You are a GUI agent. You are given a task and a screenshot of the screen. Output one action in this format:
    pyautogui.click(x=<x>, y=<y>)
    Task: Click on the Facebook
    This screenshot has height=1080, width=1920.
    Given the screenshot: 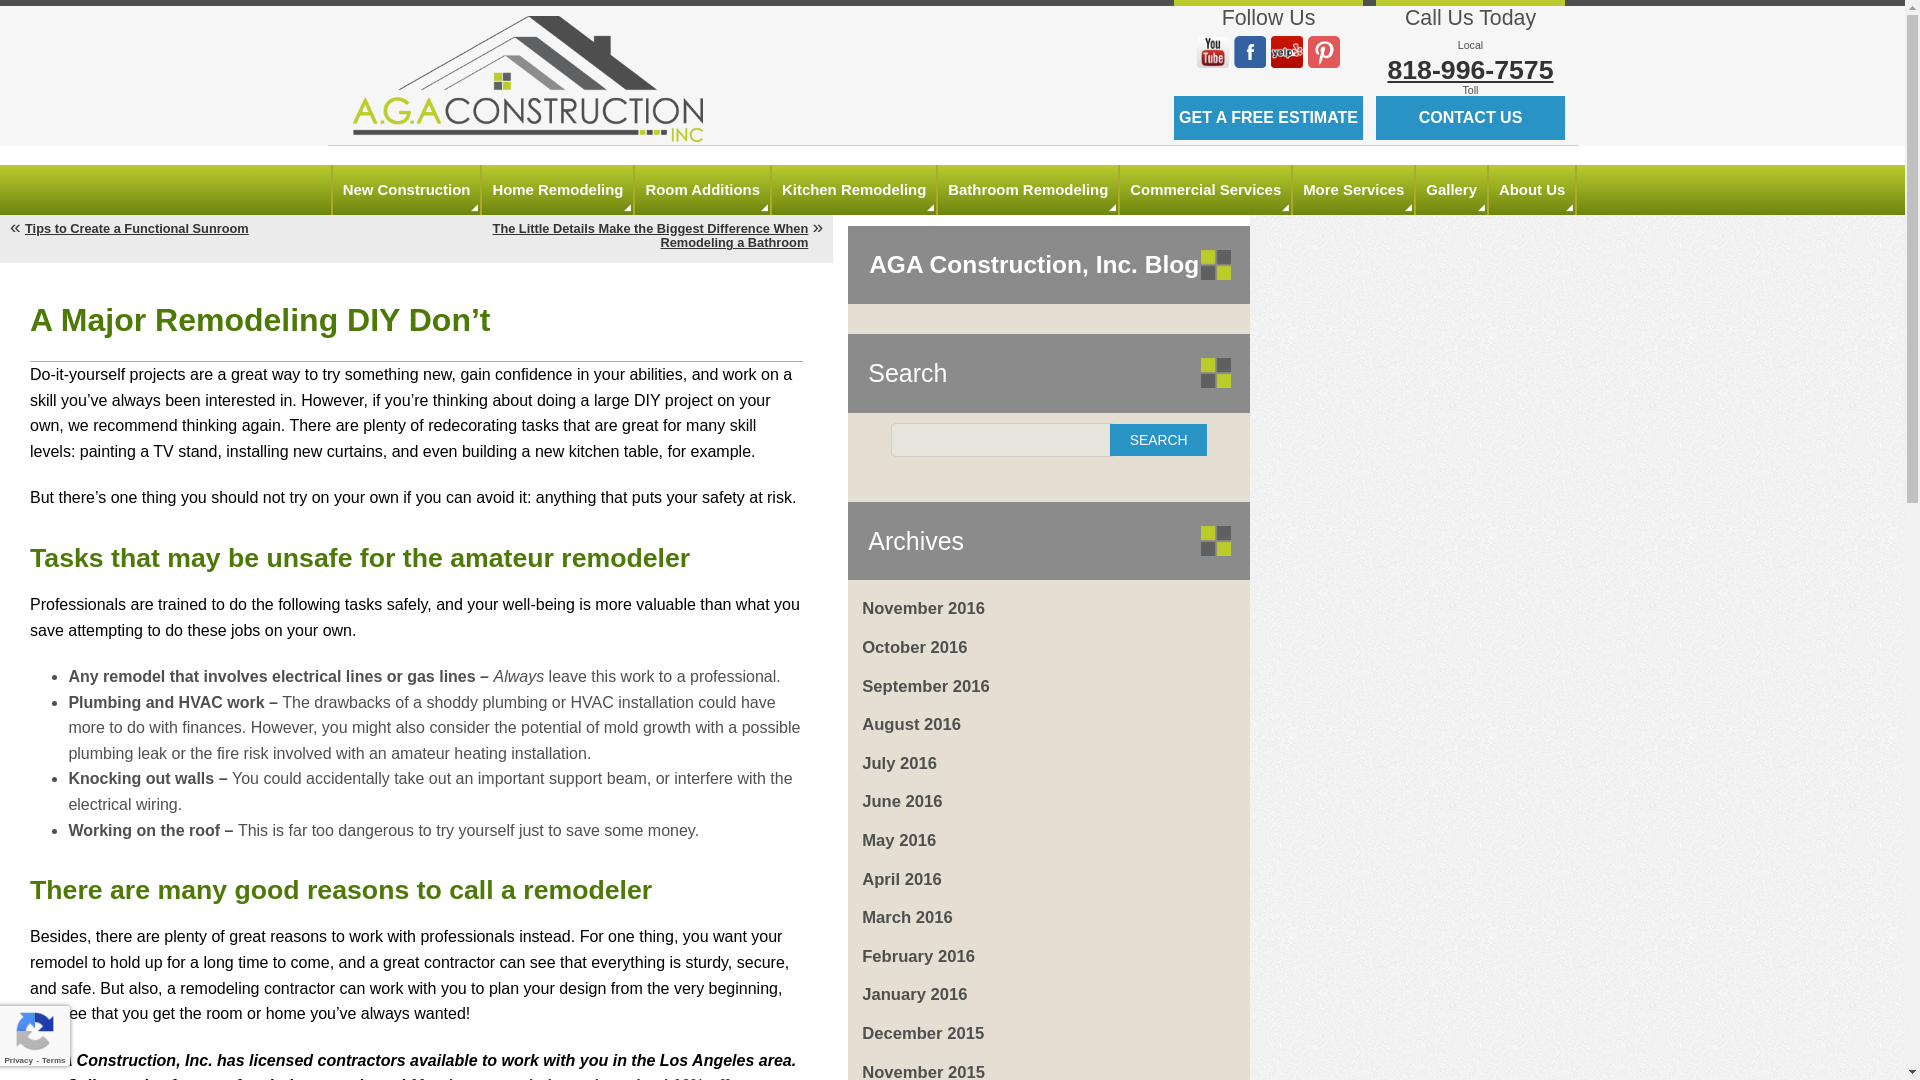 What is the action you would take?
    pyautogui.click(x=1250, y=52)
    